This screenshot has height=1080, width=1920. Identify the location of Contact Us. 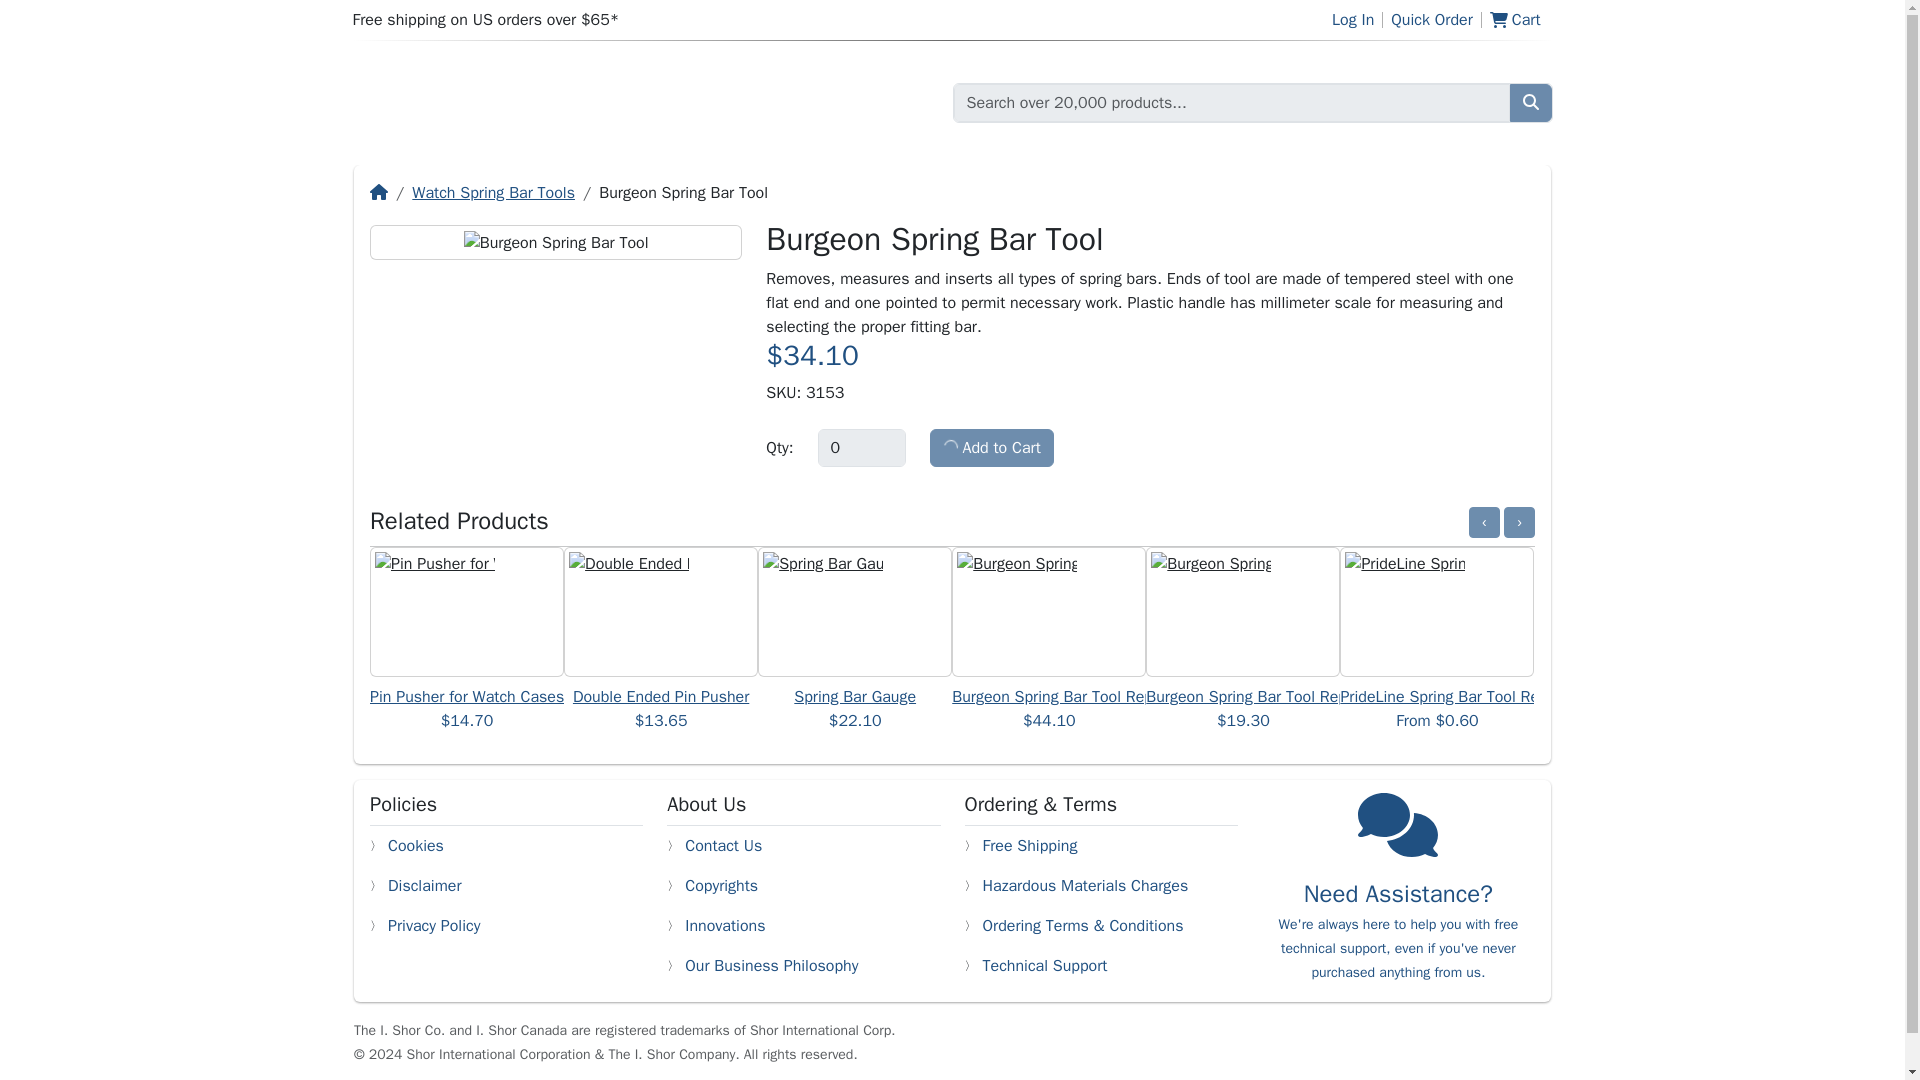
(724, 845).